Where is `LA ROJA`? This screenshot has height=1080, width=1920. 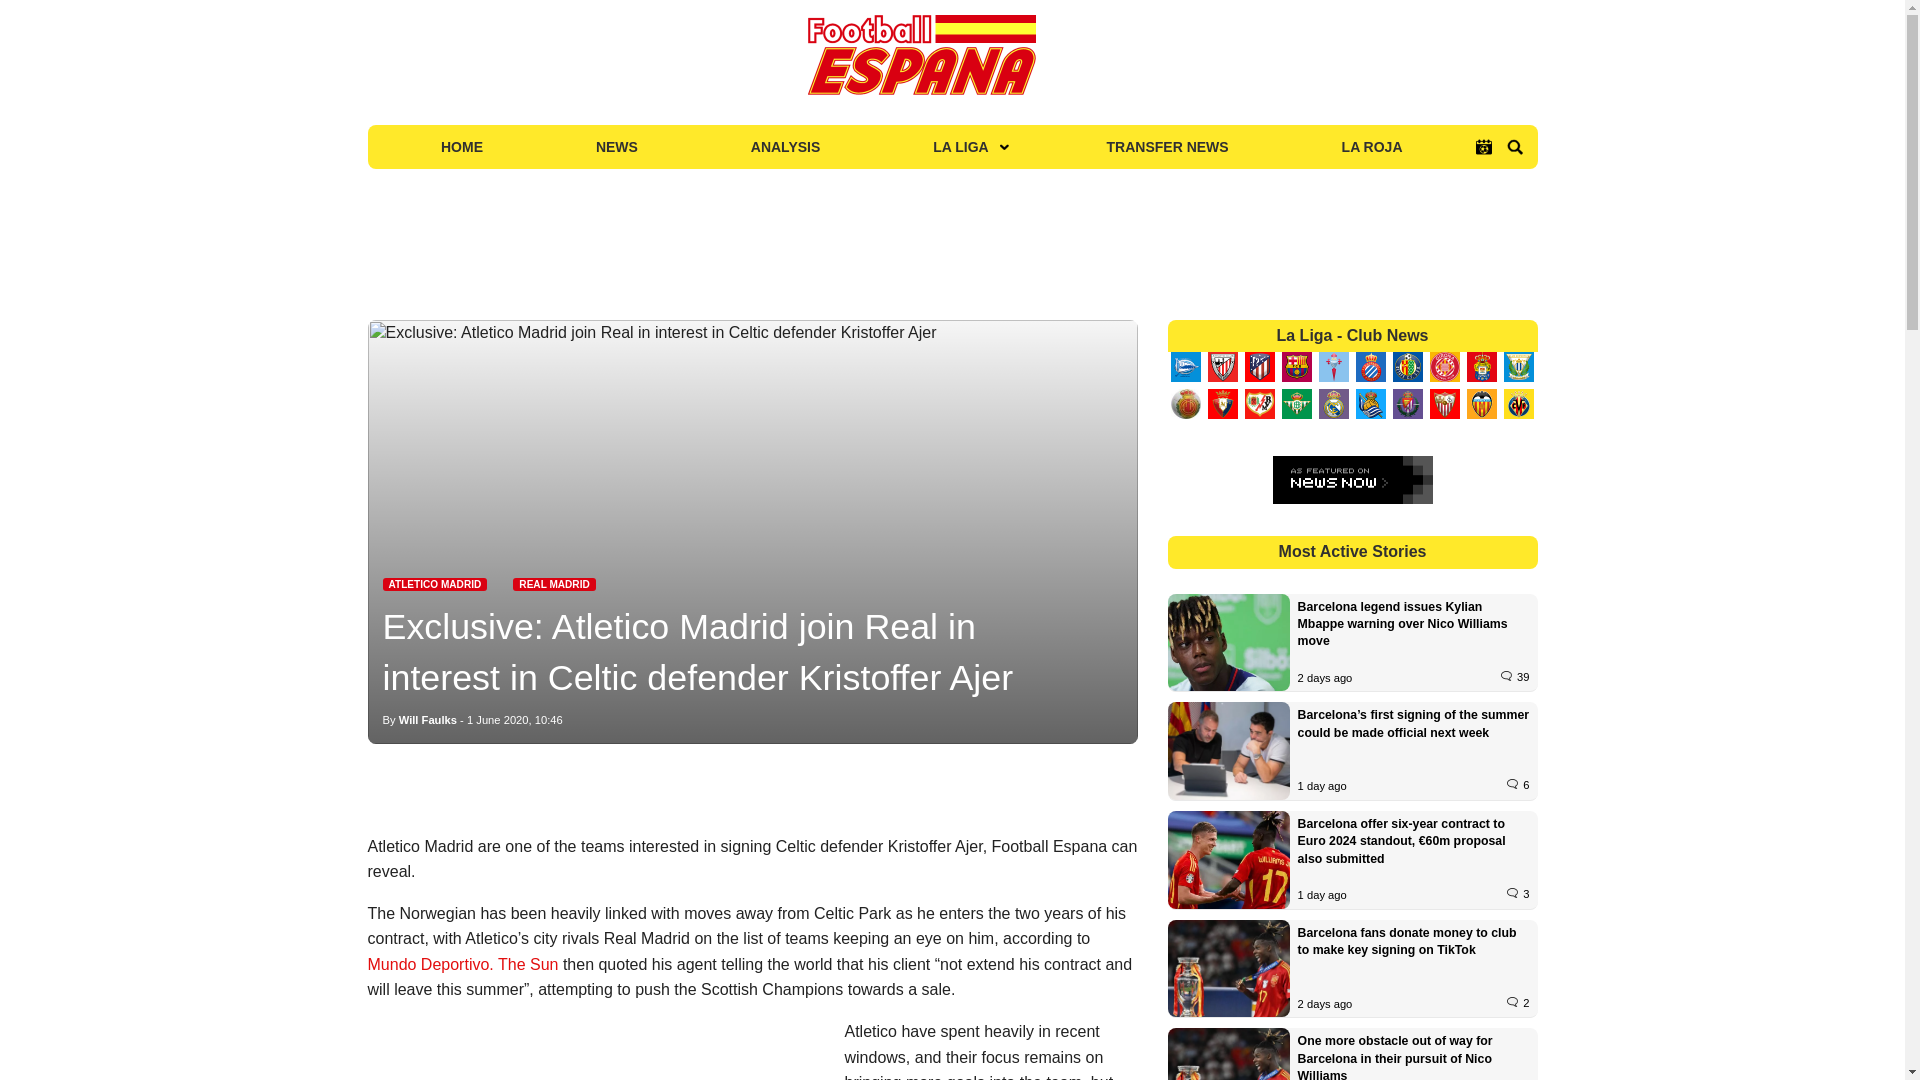
LA ROJA is located at coordinates (1372, 146).